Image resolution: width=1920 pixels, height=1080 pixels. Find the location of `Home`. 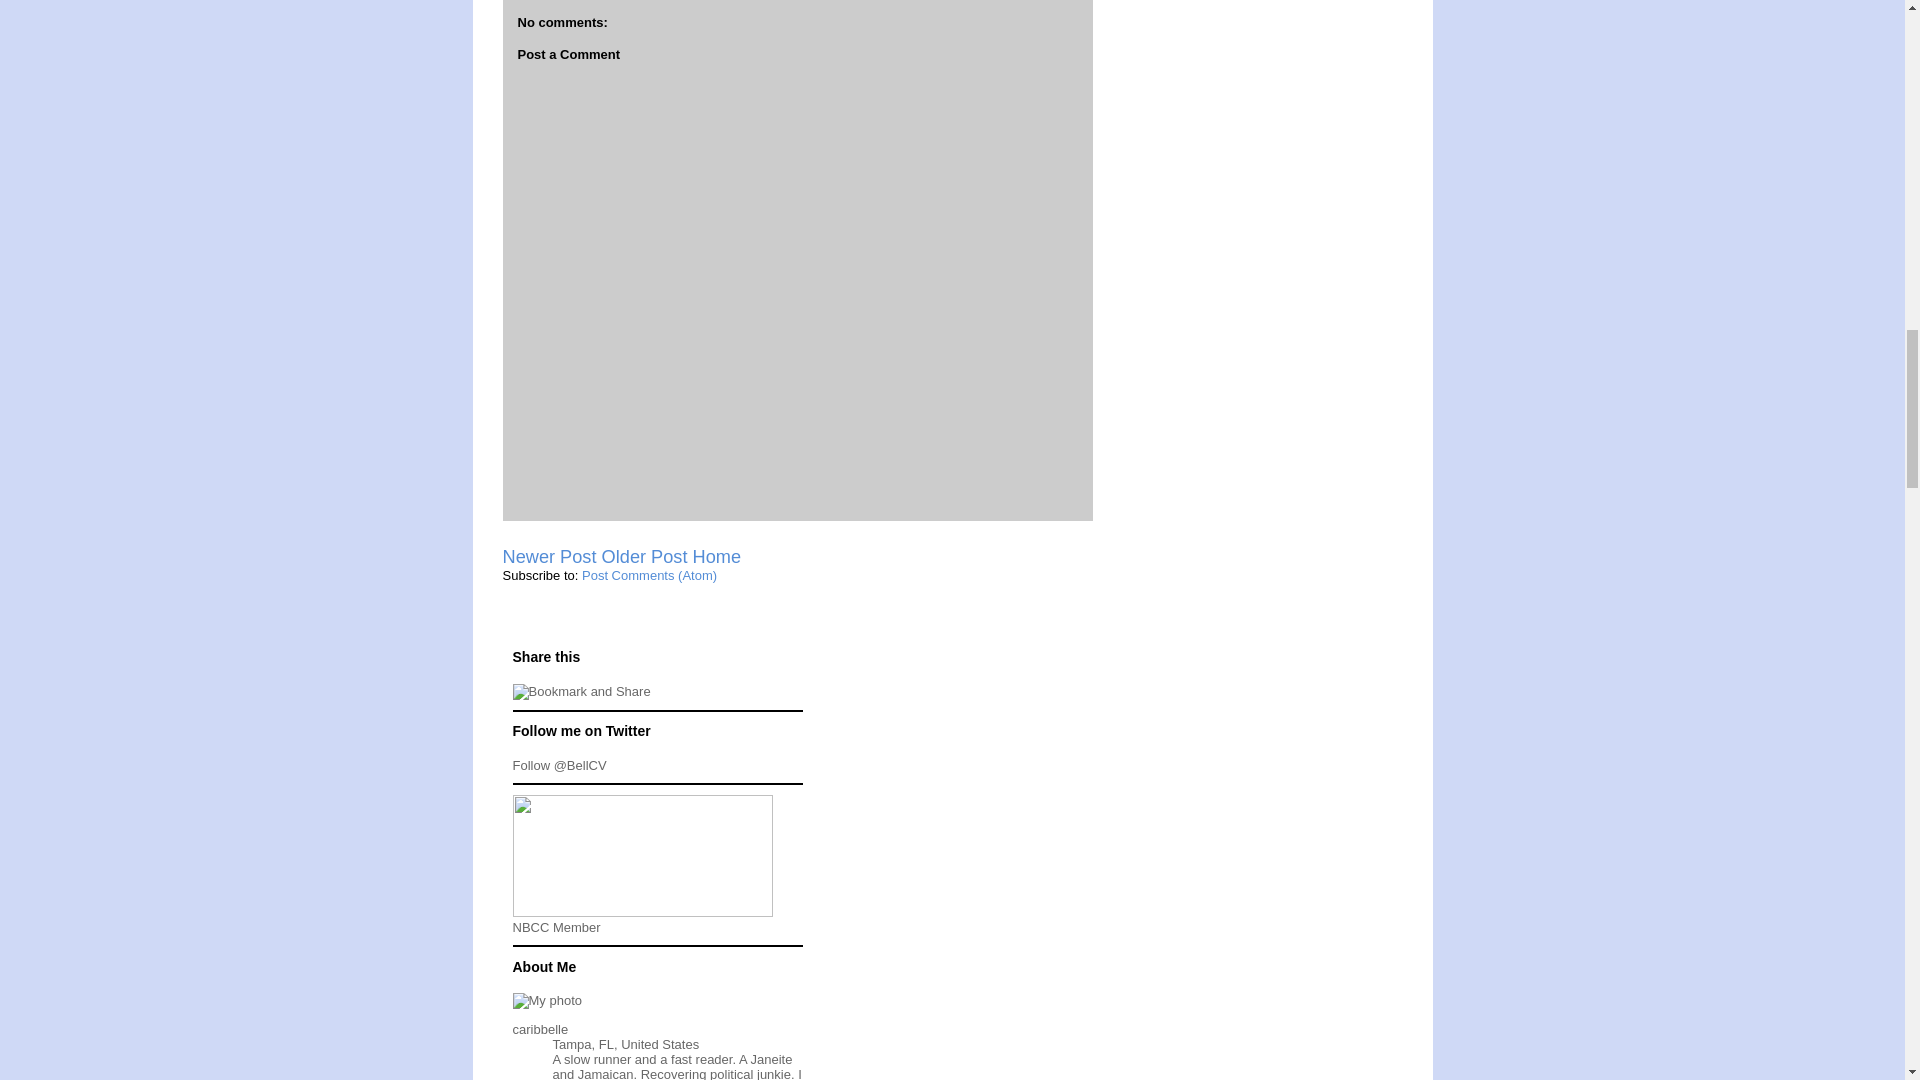

Home is located at coordinates (717, 556).